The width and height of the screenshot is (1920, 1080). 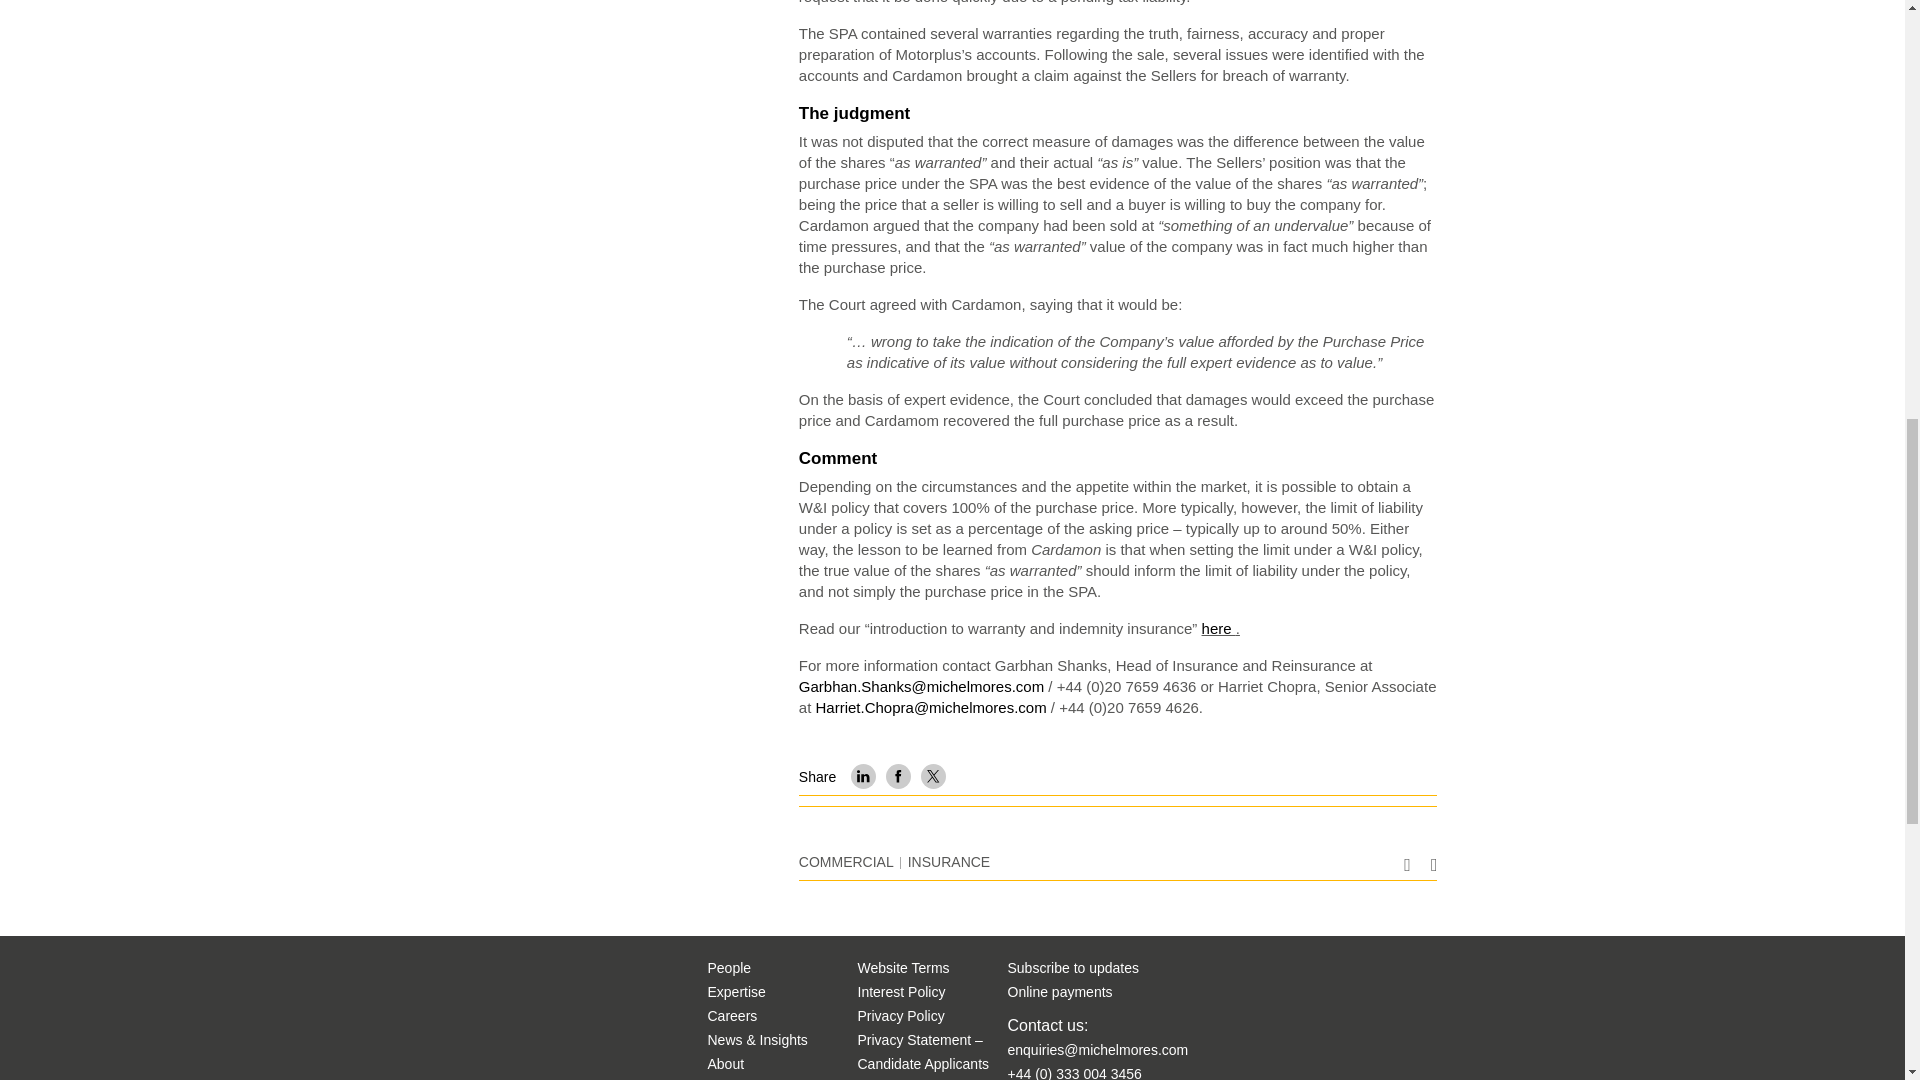 What do you see at coordinates (902, 992) in the screenshot?
I see `Interest Policy` at bounding box center [902, 992].